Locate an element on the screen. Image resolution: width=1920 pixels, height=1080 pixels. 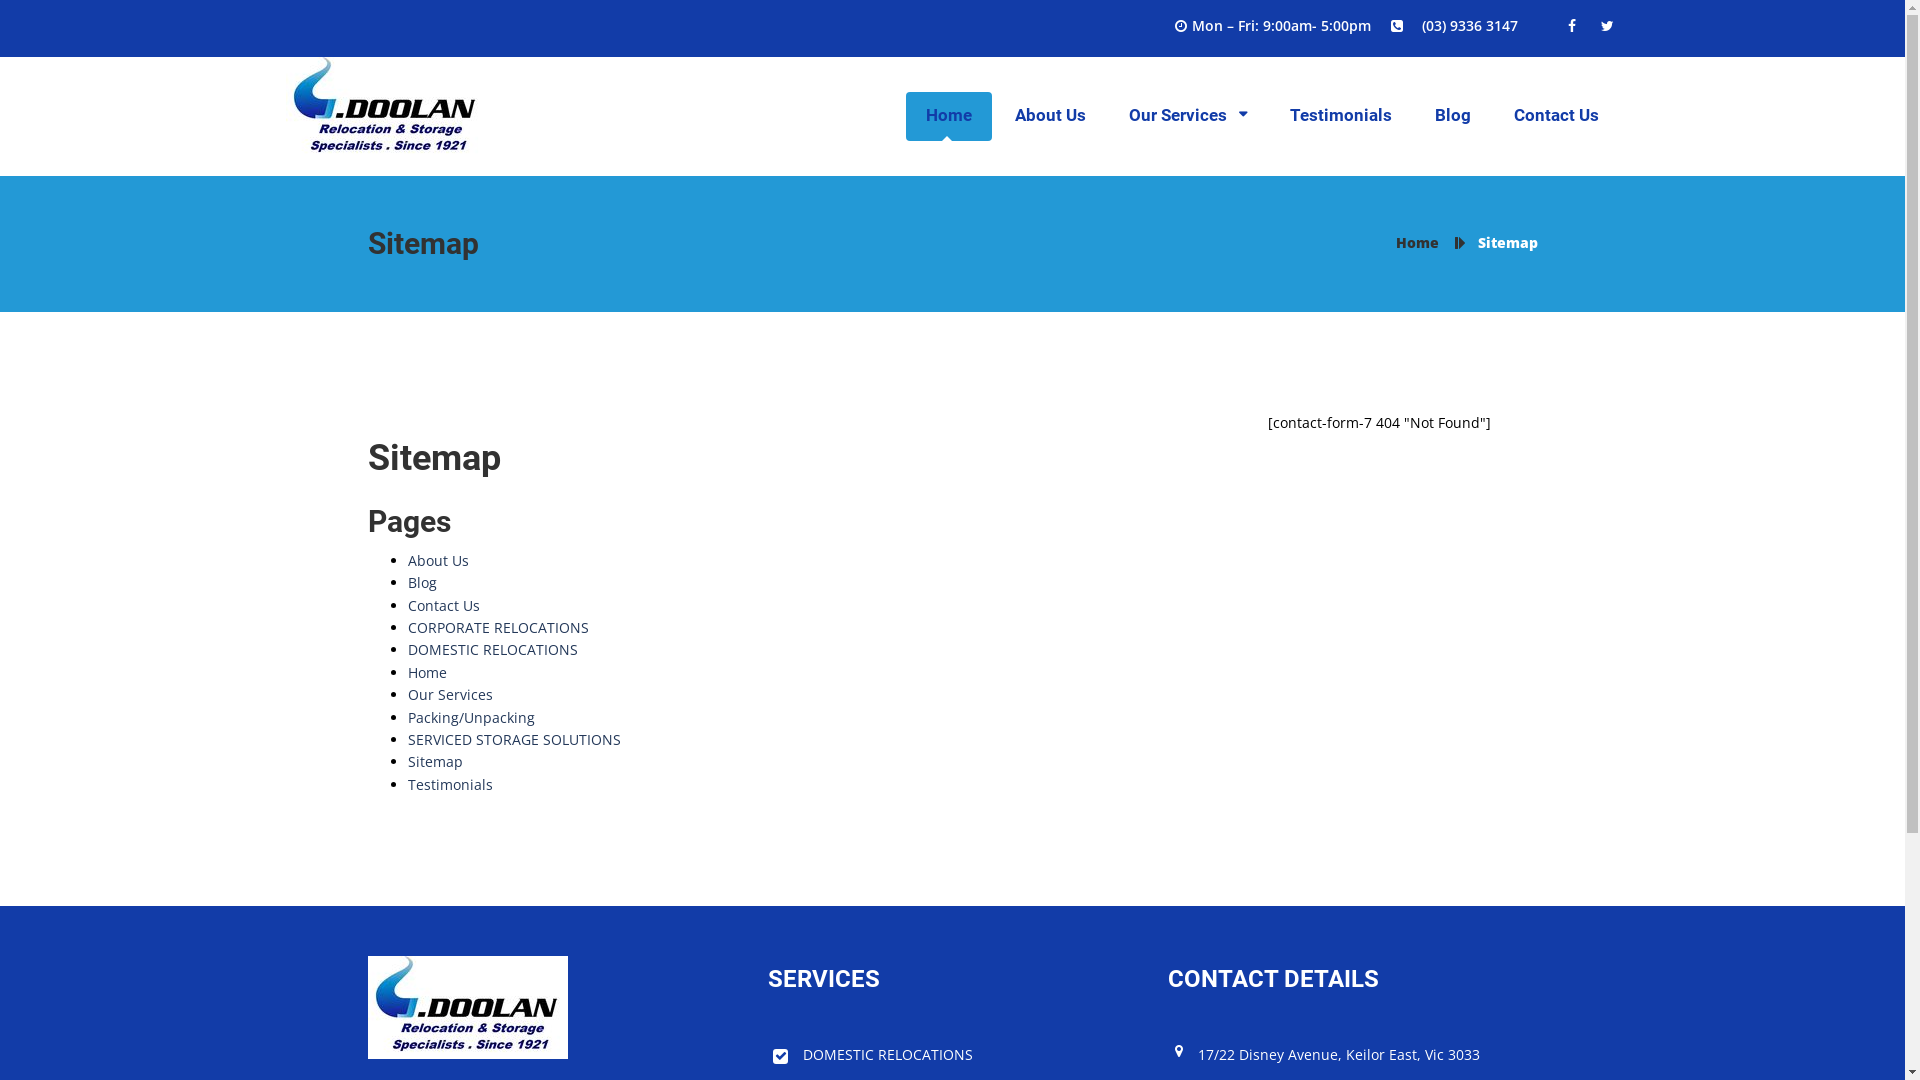
About Us is located at coordinates (1050, 116).